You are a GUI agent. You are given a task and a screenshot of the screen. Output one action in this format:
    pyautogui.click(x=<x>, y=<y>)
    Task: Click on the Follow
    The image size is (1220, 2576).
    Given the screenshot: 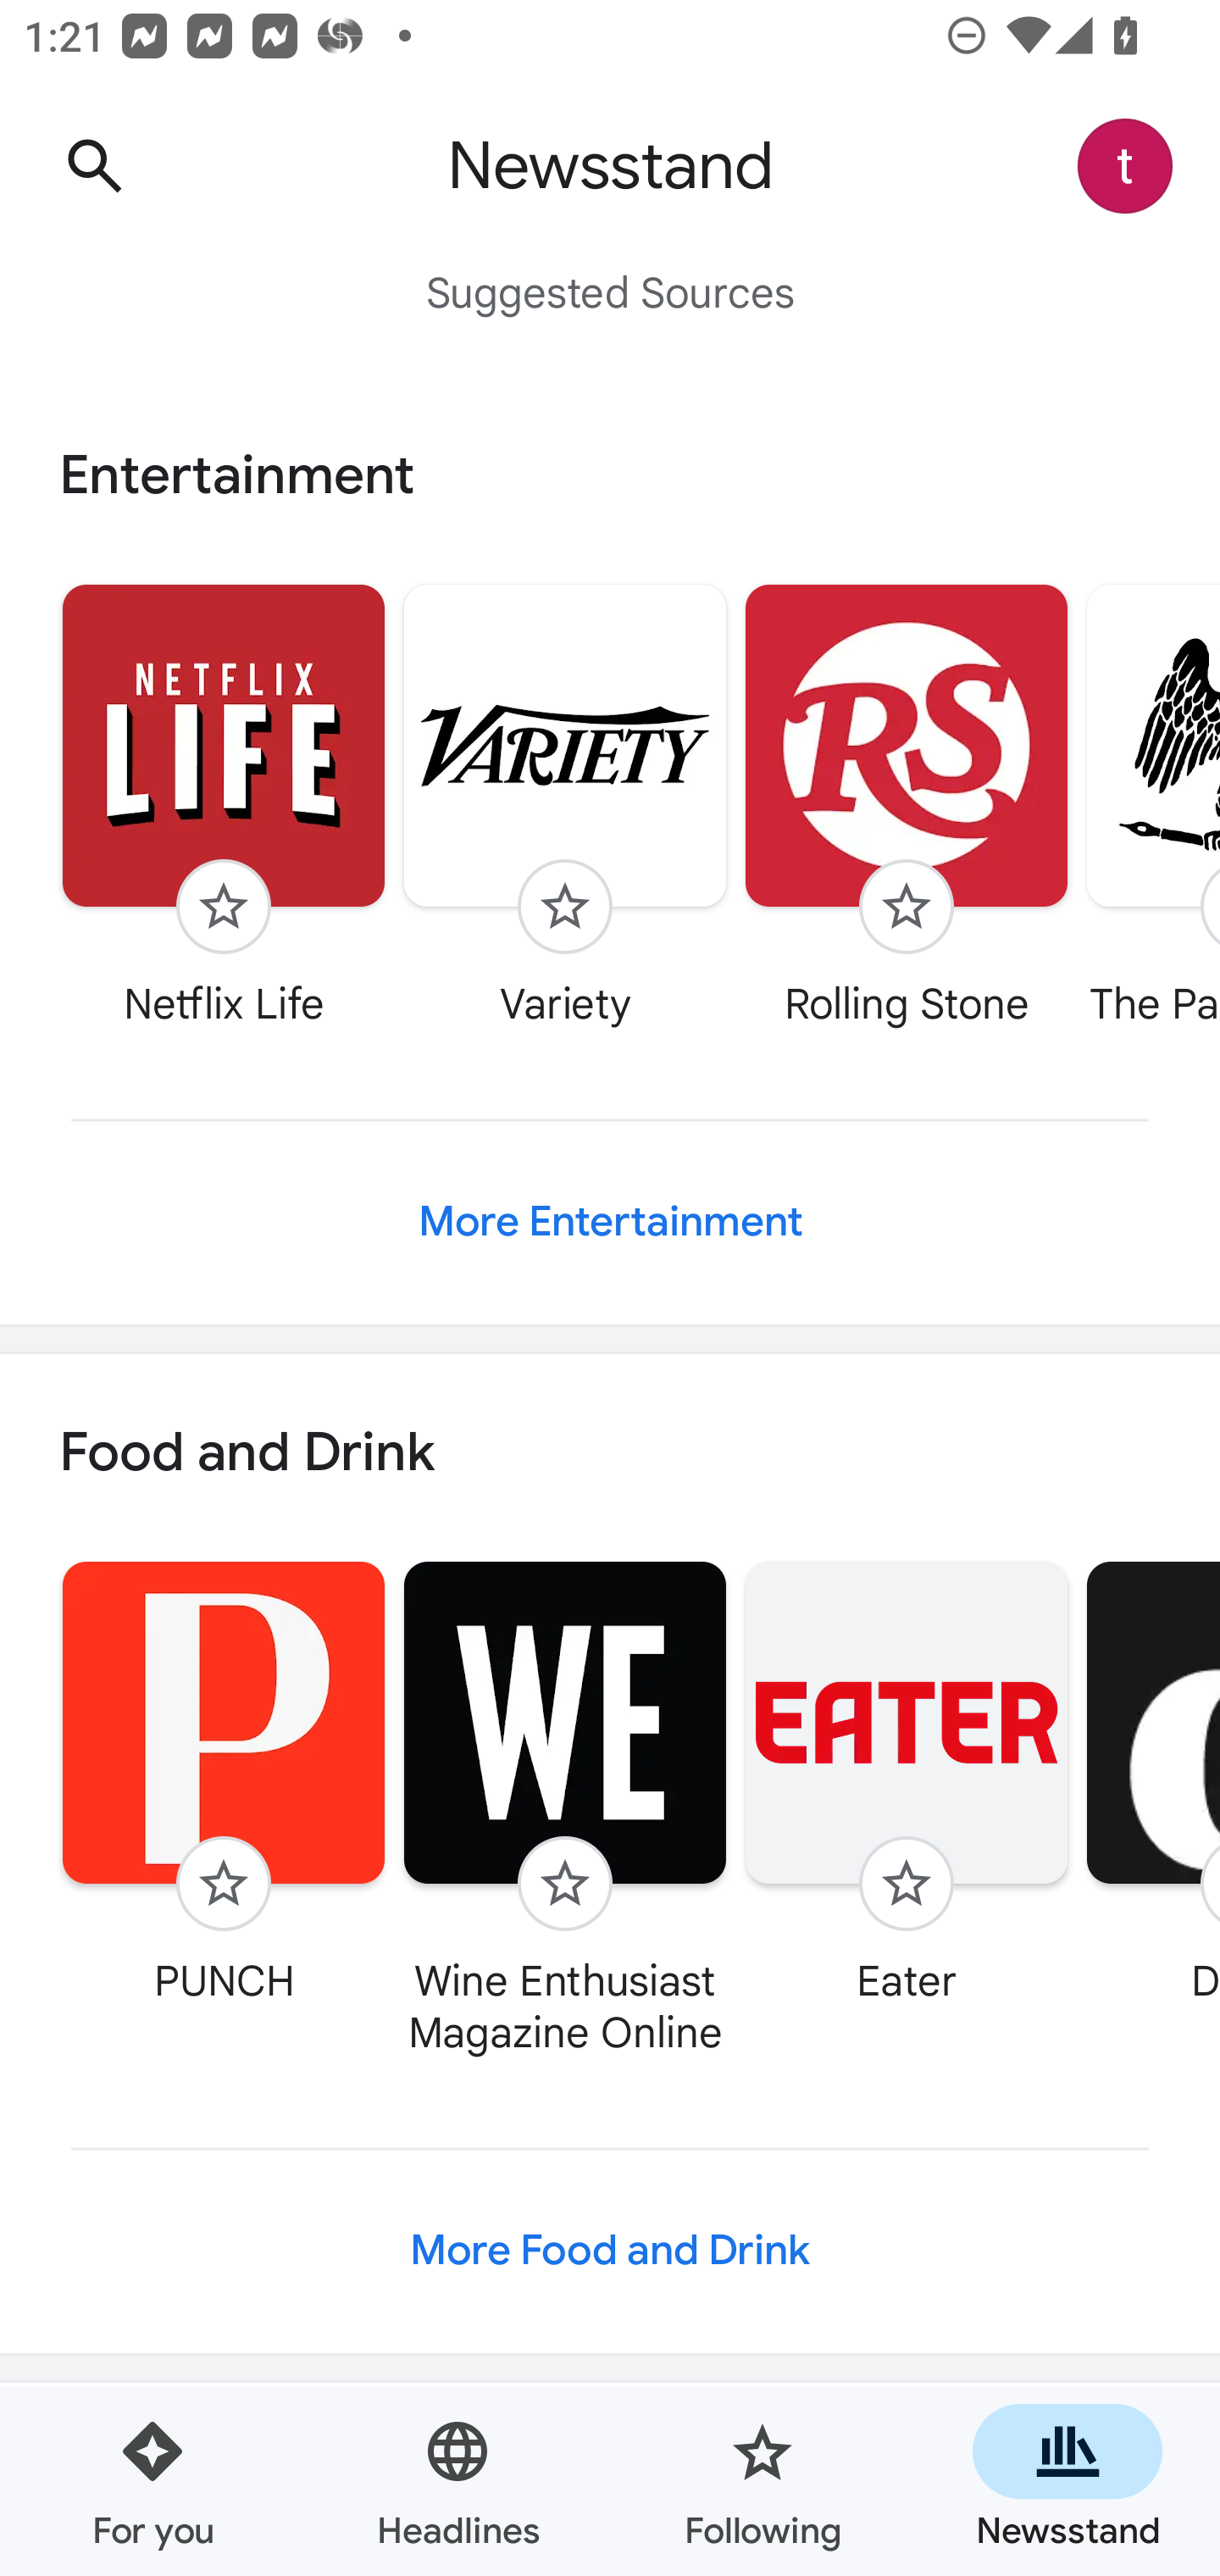 What is the action you would take?
    pyautogui.click(x=907, y=1885)
    